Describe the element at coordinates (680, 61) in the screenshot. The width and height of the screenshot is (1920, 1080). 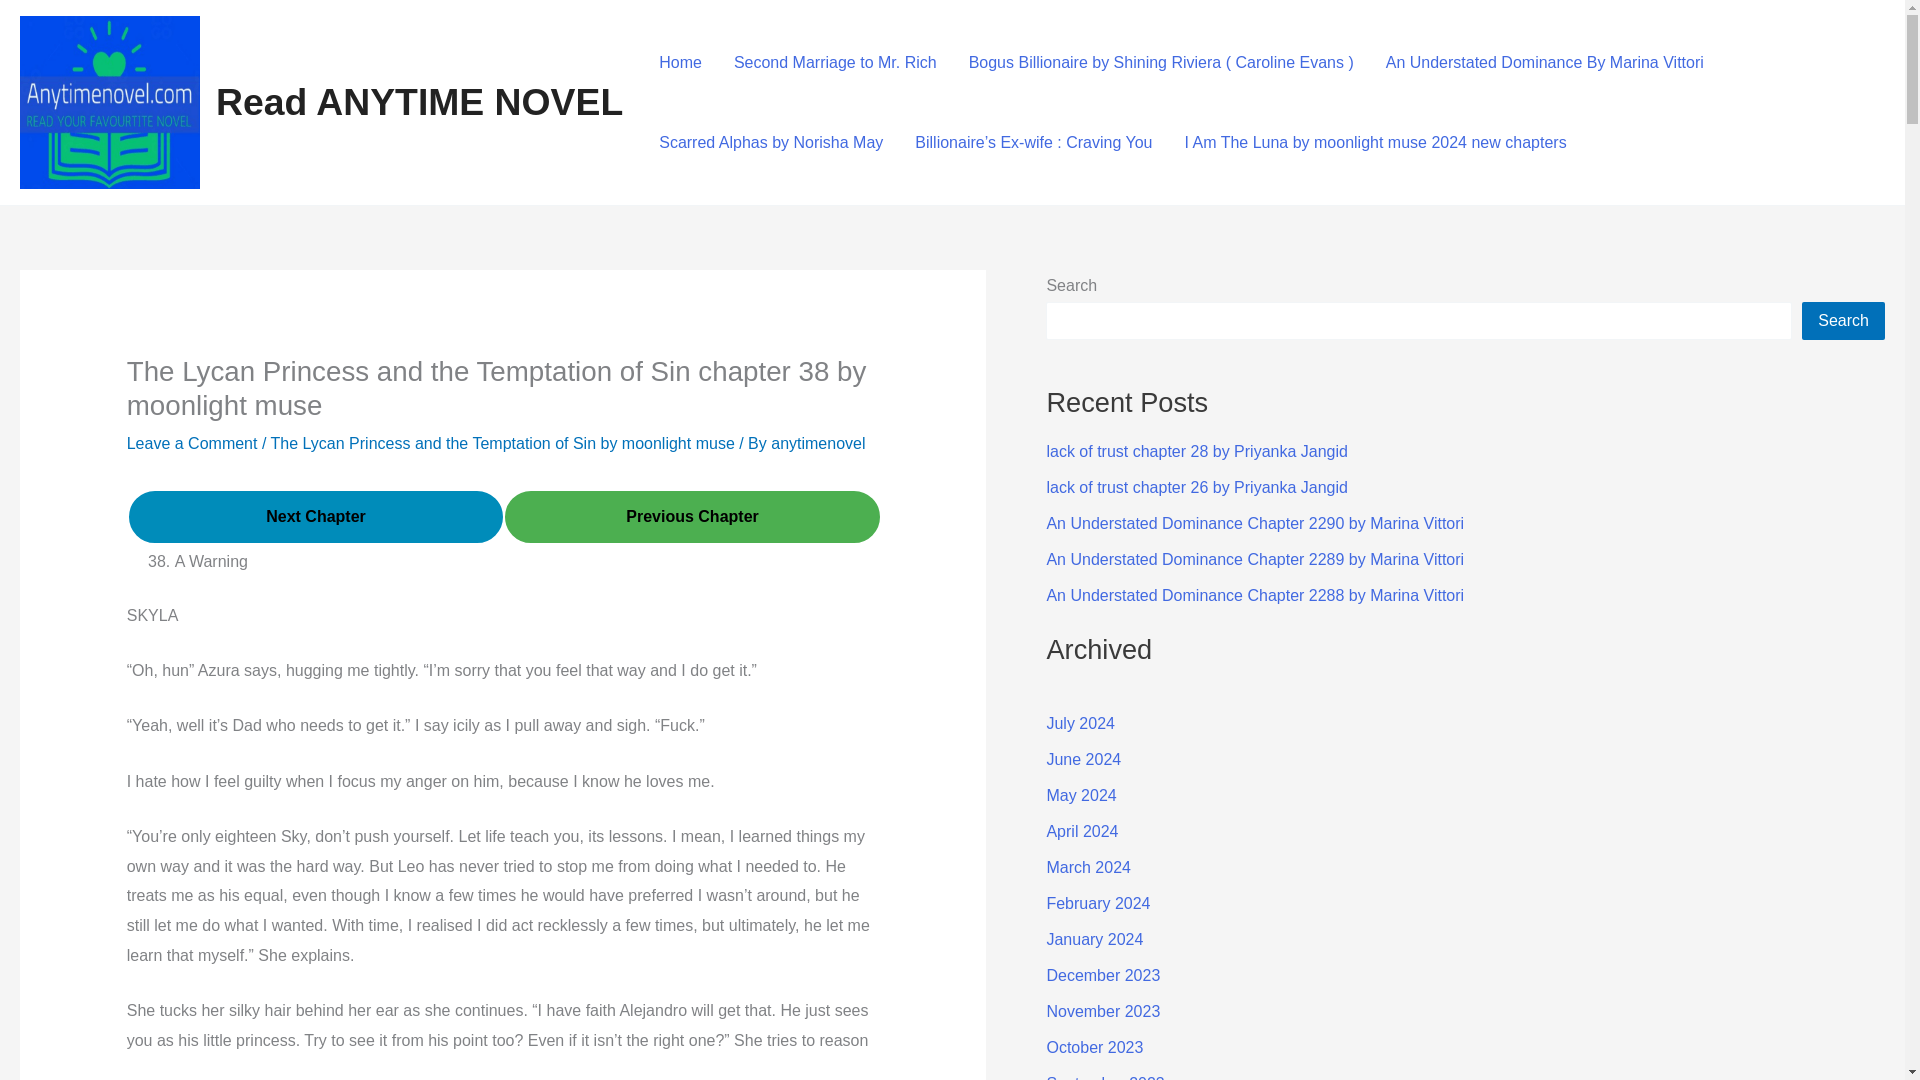
I see `Home` at that location.